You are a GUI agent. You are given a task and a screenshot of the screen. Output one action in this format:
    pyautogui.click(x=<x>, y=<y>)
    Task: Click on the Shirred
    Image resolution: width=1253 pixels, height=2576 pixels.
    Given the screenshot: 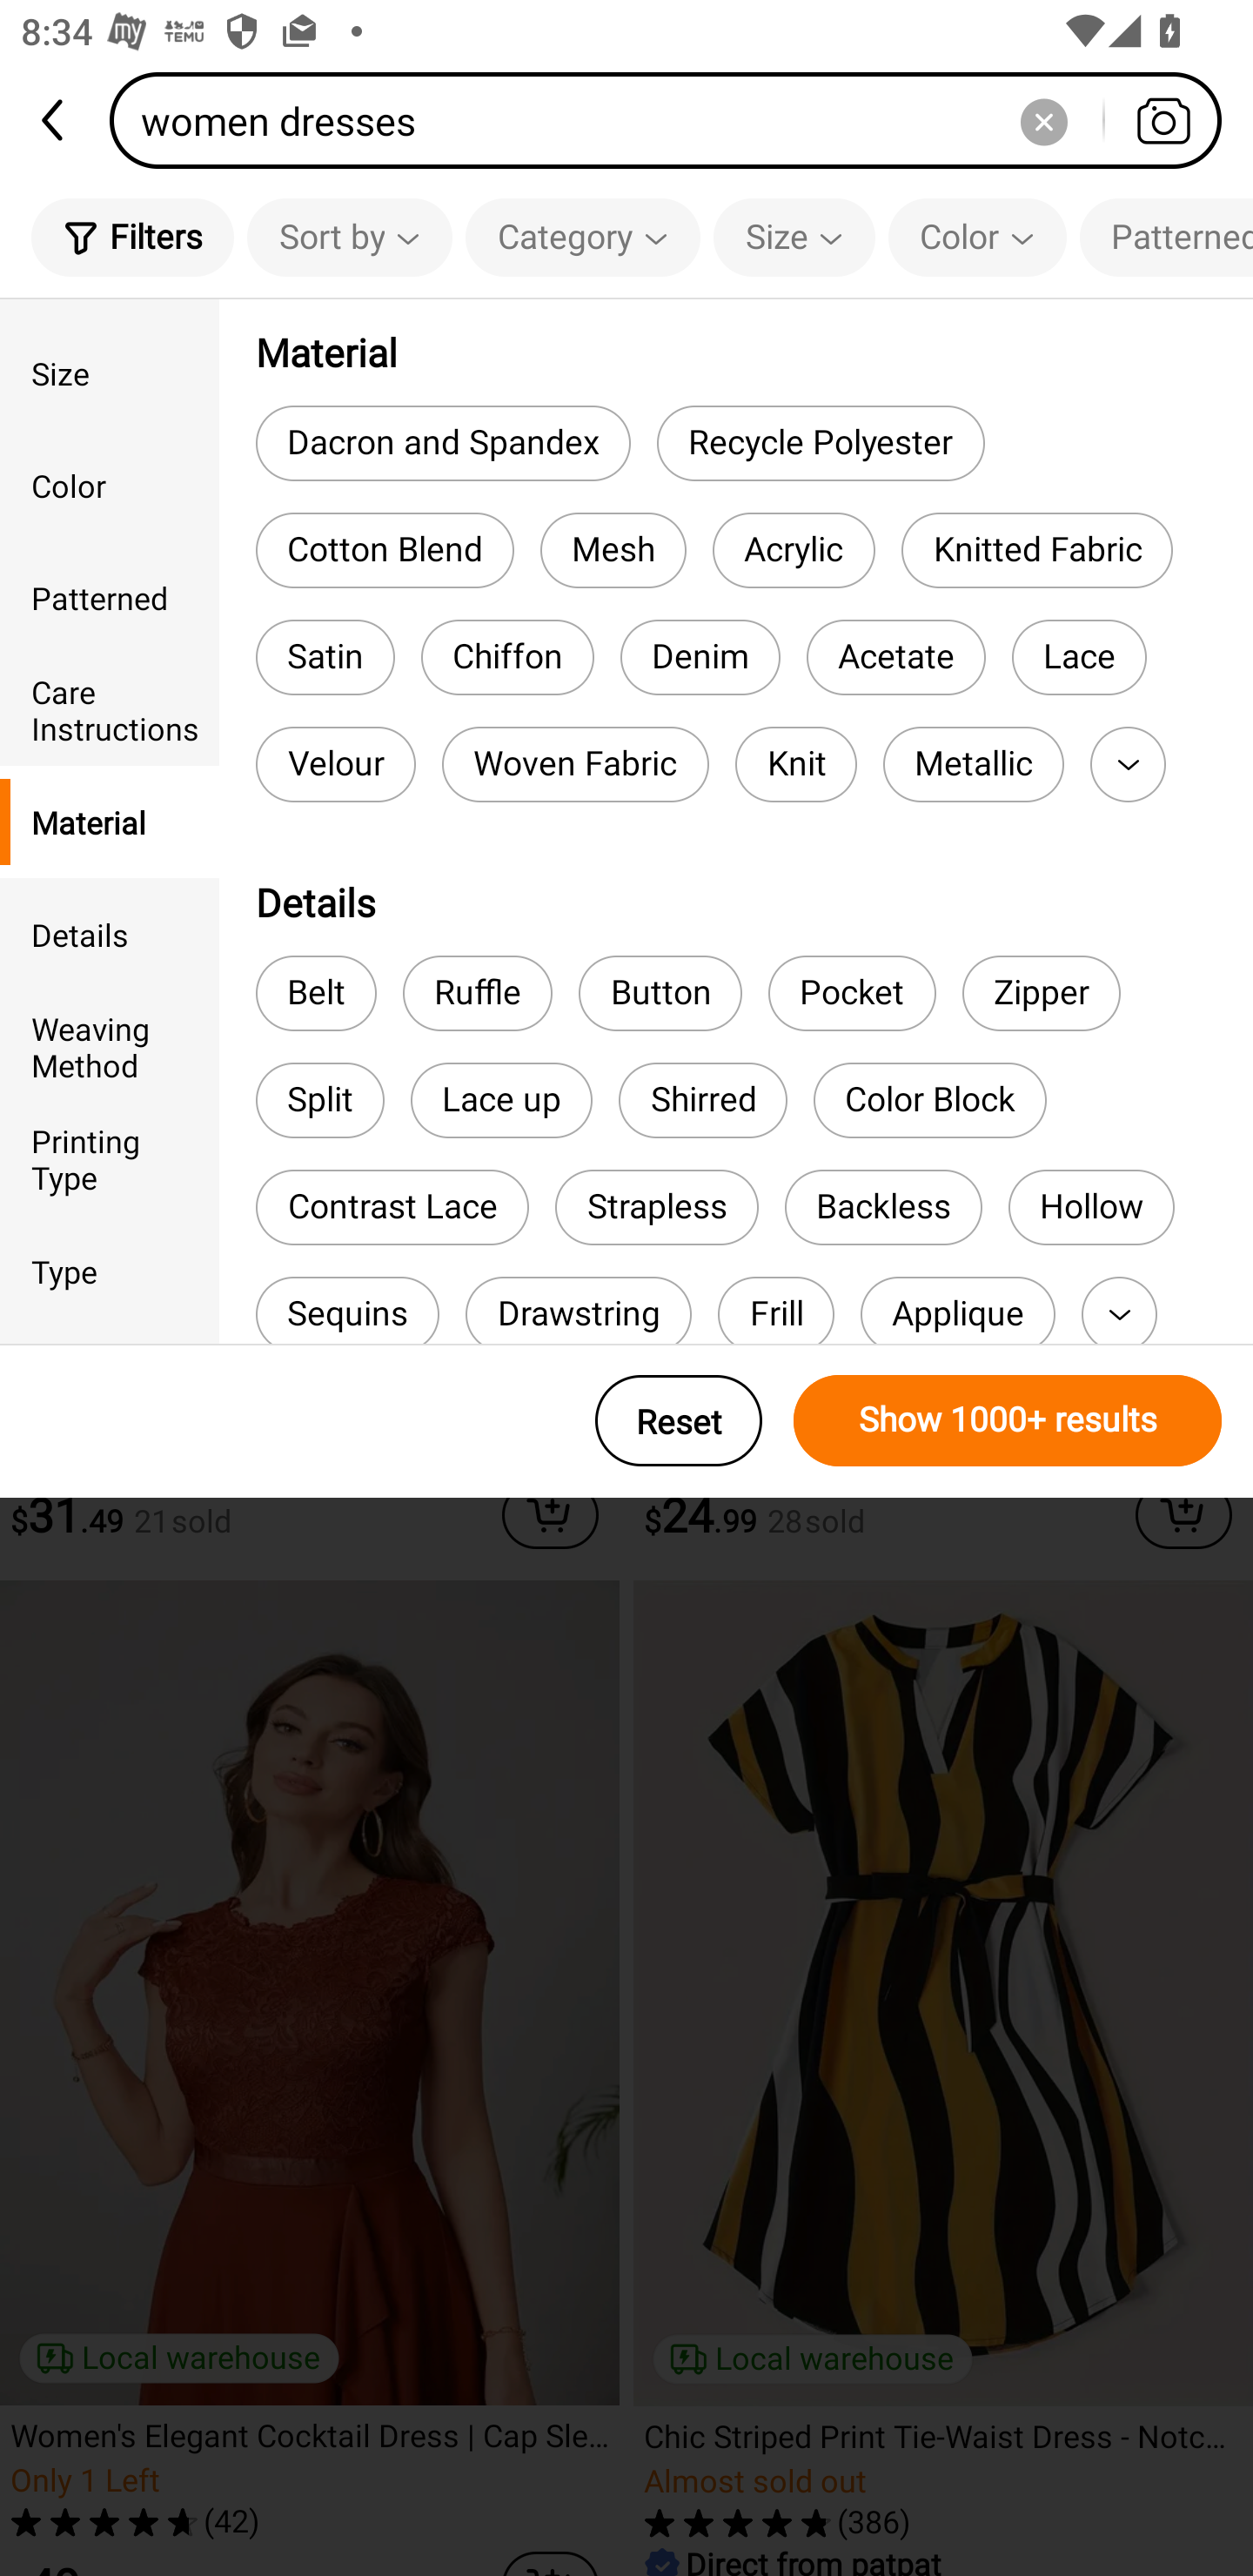 What is the action you would take?
    pyautogui.click(x=703, y=1100)
    